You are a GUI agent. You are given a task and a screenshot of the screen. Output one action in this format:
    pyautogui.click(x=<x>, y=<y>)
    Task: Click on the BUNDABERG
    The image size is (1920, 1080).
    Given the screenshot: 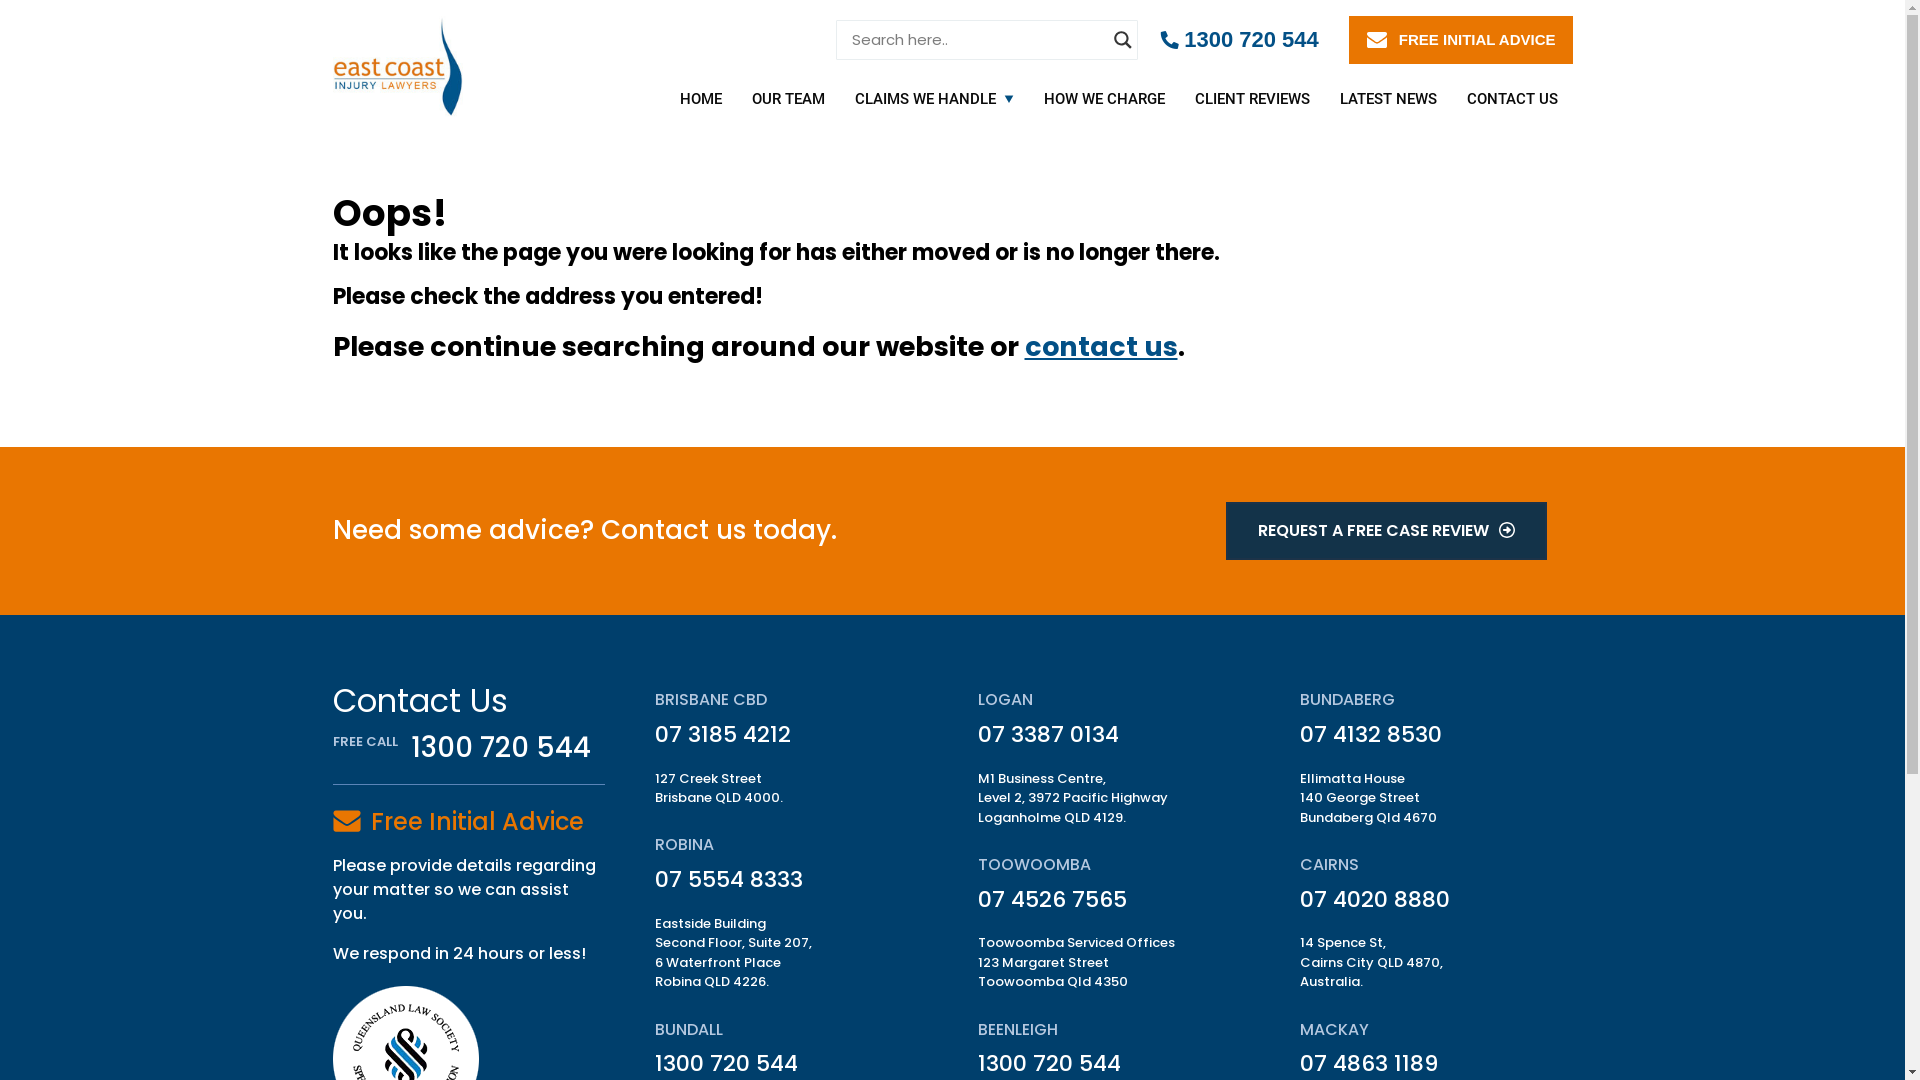 What is the action you would take?
    pyautogui.click(x=1348, y=700)
    